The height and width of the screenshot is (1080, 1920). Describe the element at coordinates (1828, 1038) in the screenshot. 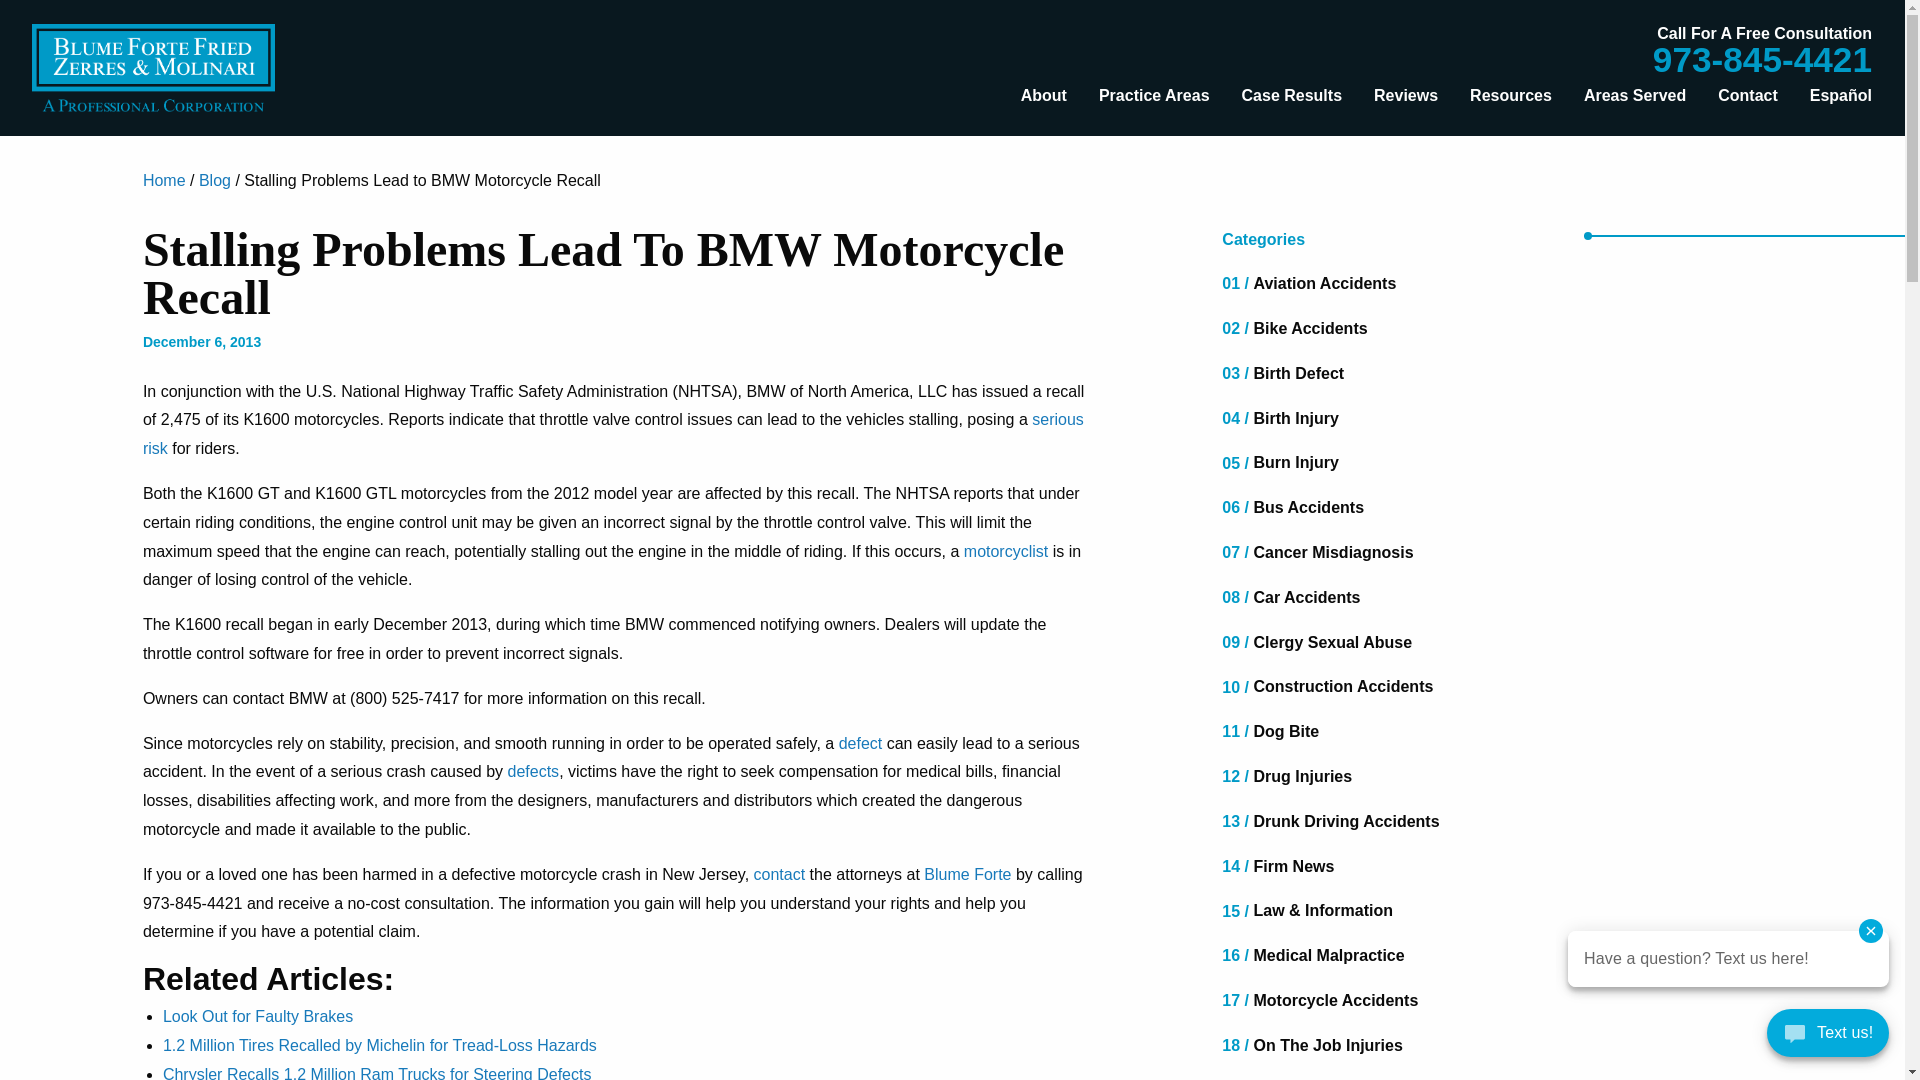

I see `Text us!` at that location.